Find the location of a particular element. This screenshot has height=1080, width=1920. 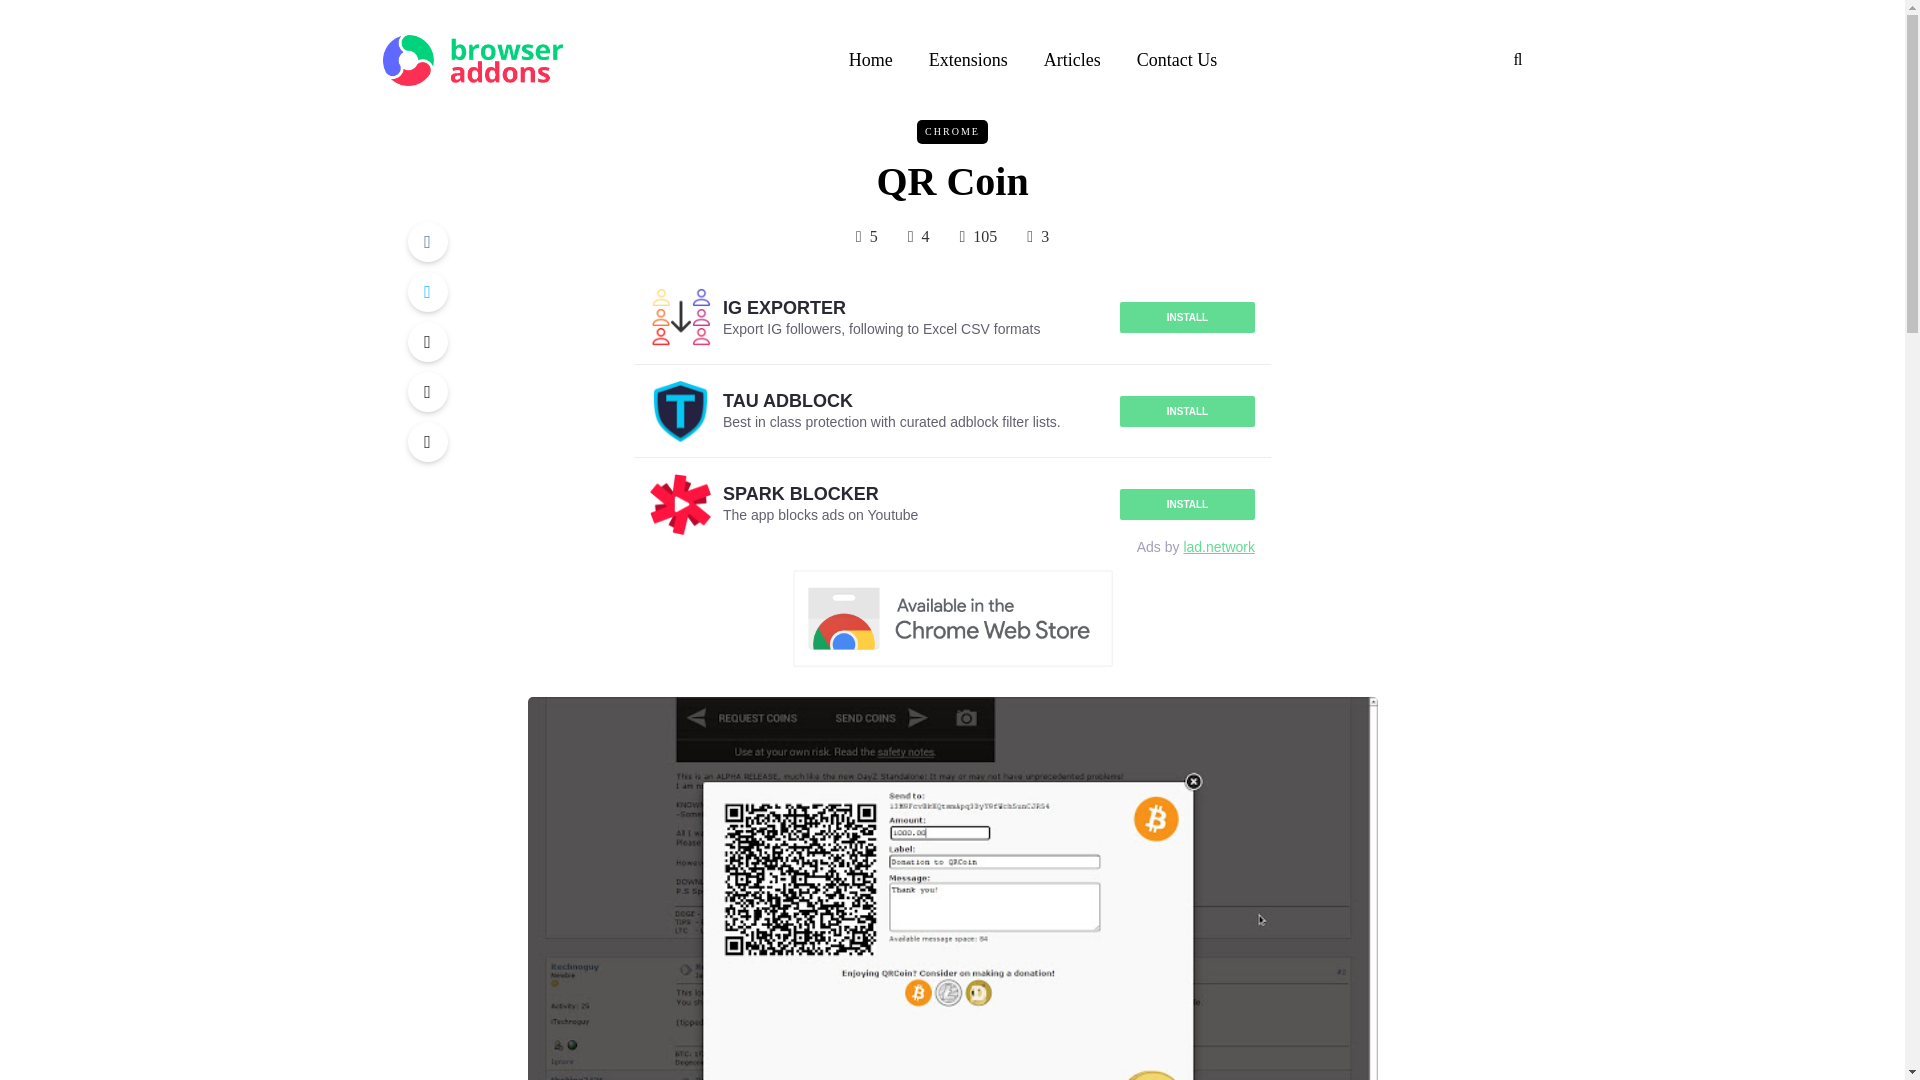

lad.network is located at coordinates (1218, 546).